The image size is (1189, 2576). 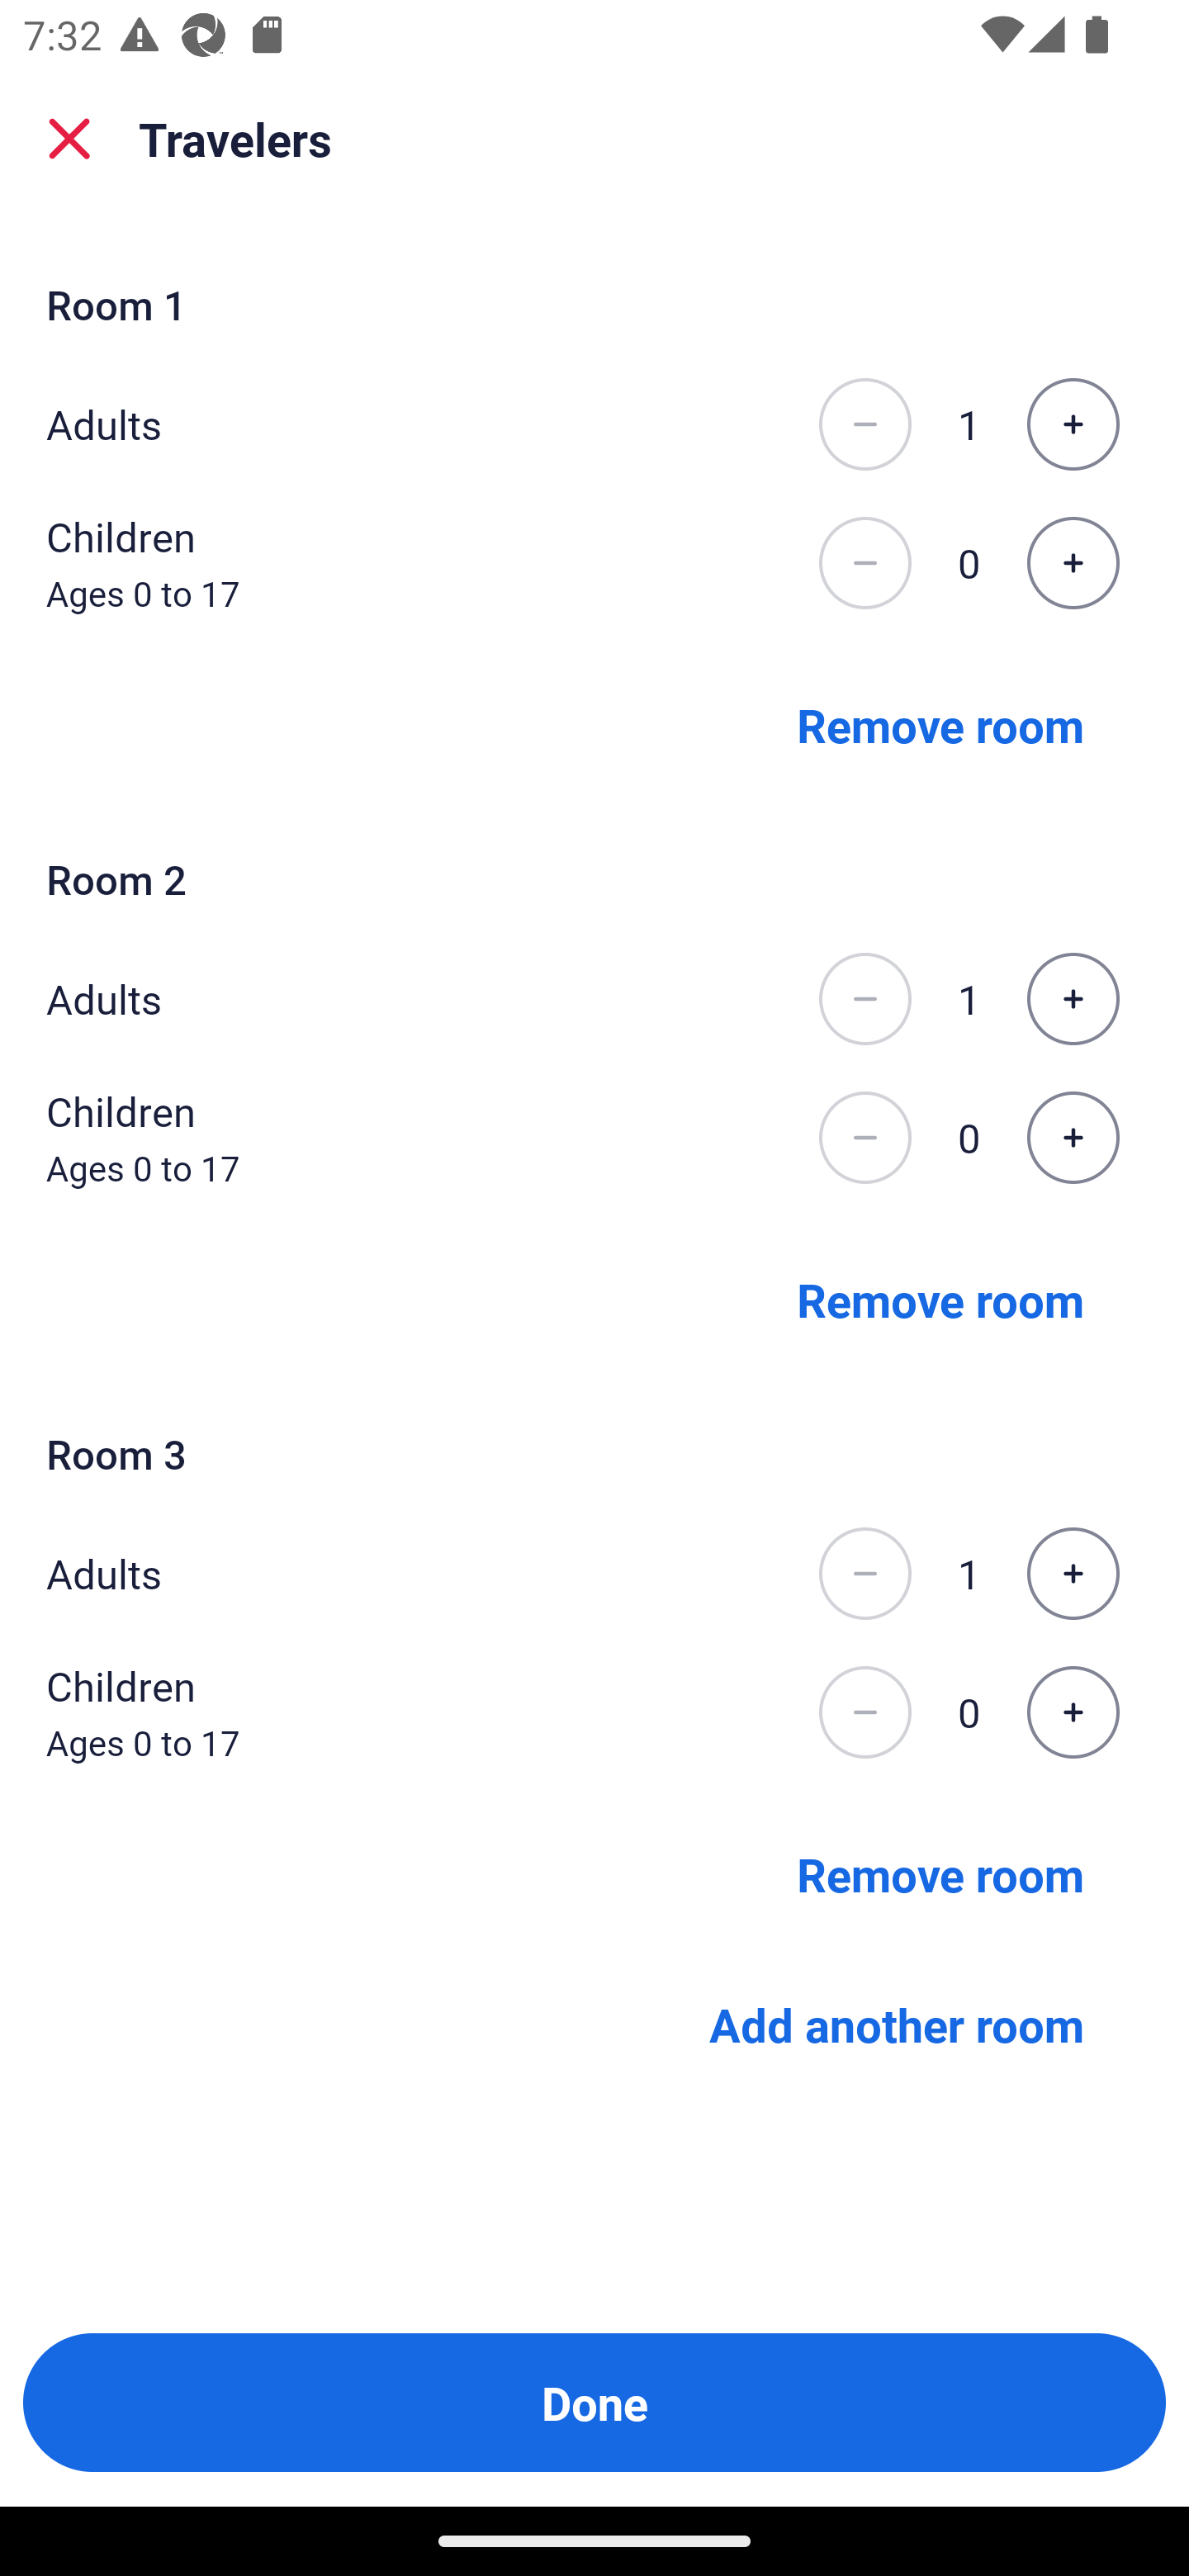 What do you see at coordinates (1073, 424) in the screenshot?
I see `Increase the number of adults` at bounding box center [1073, 424].